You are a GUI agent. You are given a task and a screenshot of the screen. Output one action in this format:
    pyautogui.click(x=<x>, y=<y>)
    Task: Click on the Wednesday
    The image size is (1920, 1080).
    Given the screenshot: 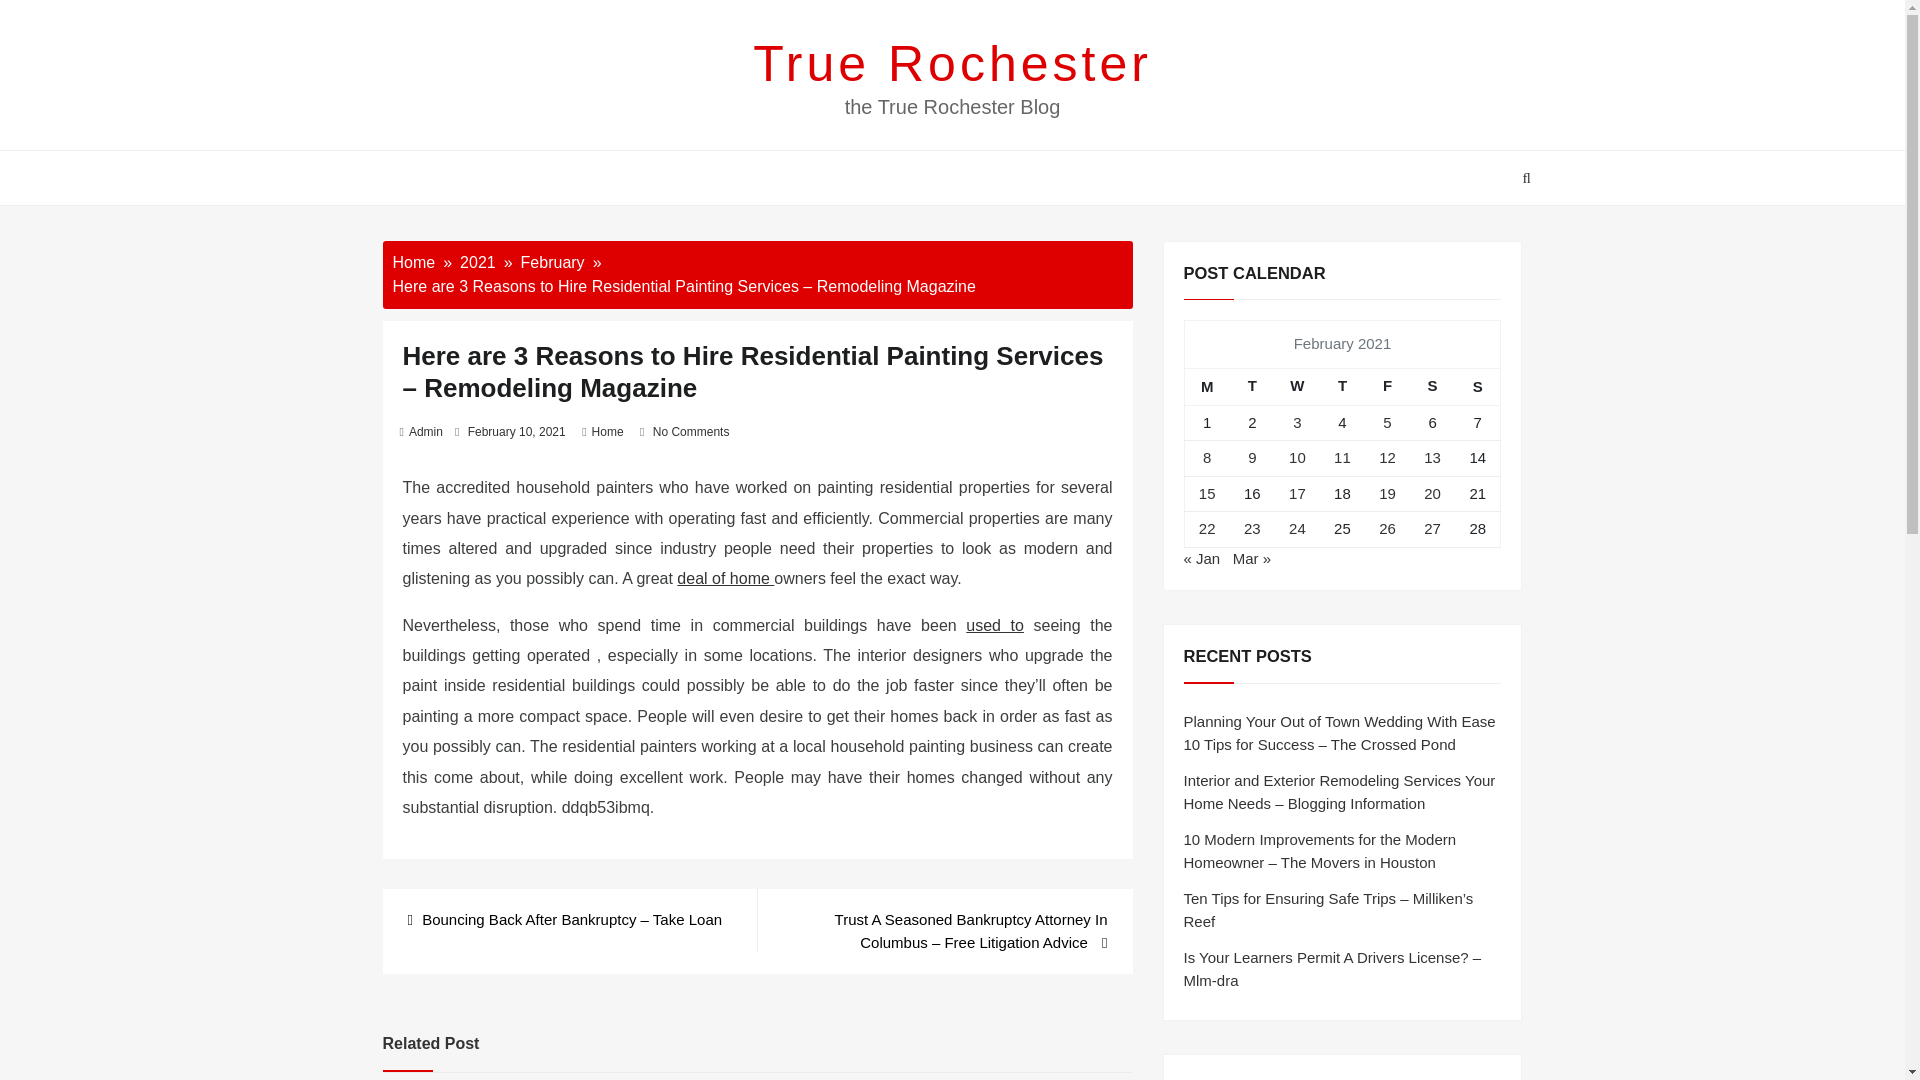 What is the action you would take?
    pyautogui.click(x=1297, y=386)
    